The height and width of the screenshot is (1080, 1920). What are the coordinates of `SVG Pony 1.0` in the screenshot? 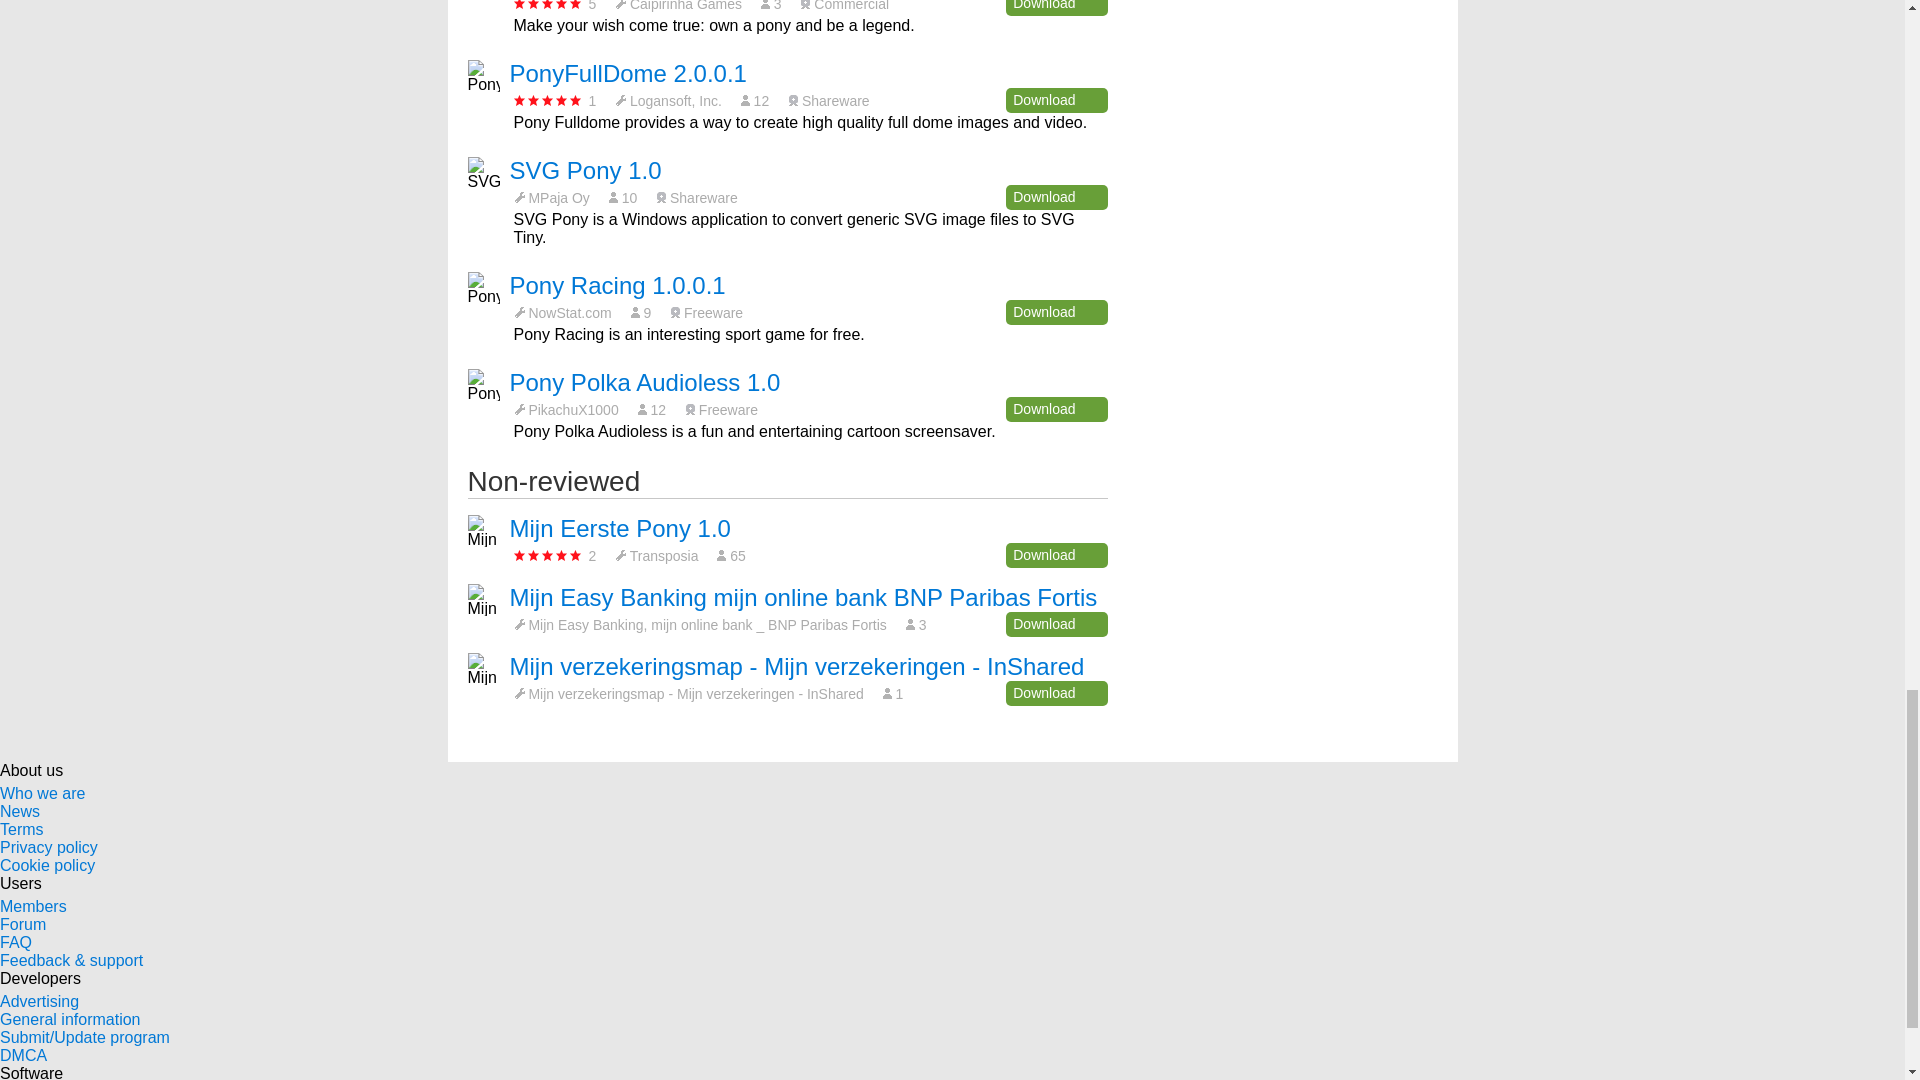 It's located at (586, 170).